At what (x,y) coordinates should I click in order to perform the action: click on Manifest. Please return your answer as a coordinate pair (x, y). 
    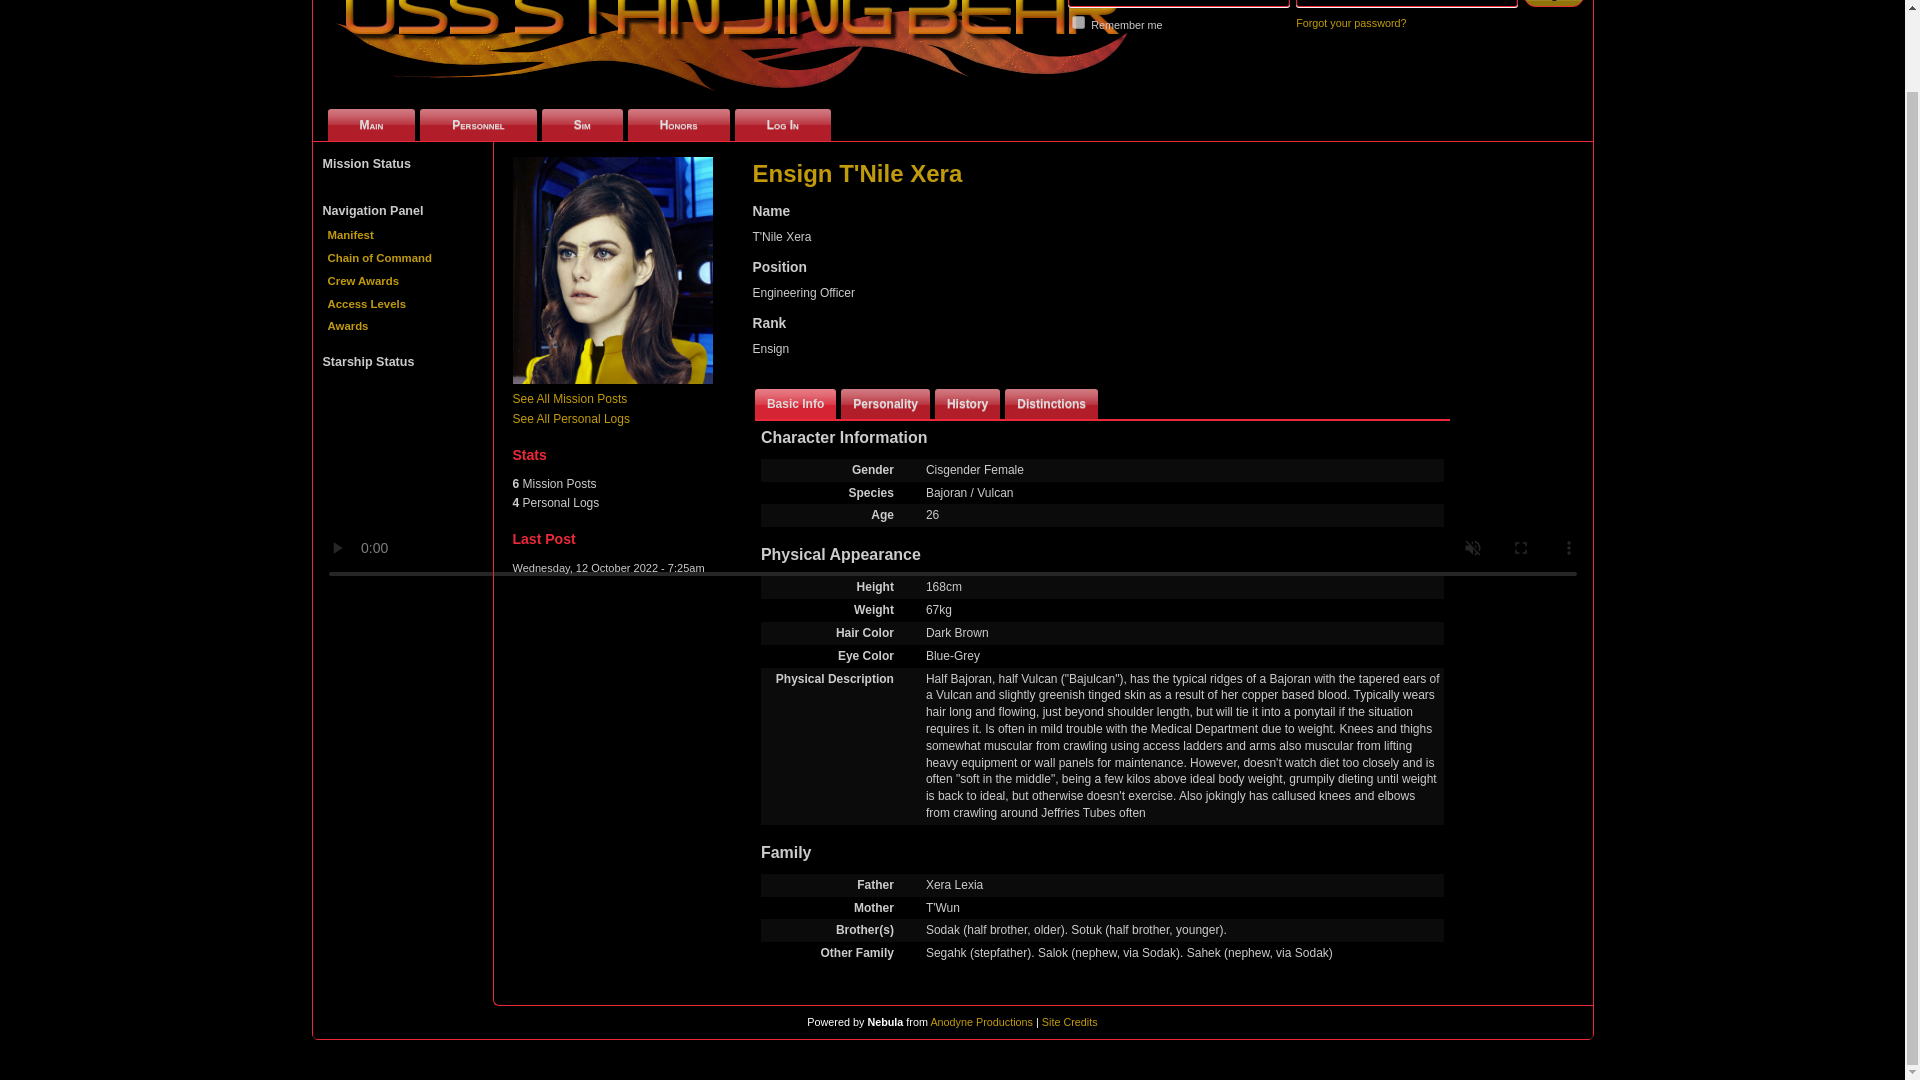
    Looking at the image, I should click on (402, 235).